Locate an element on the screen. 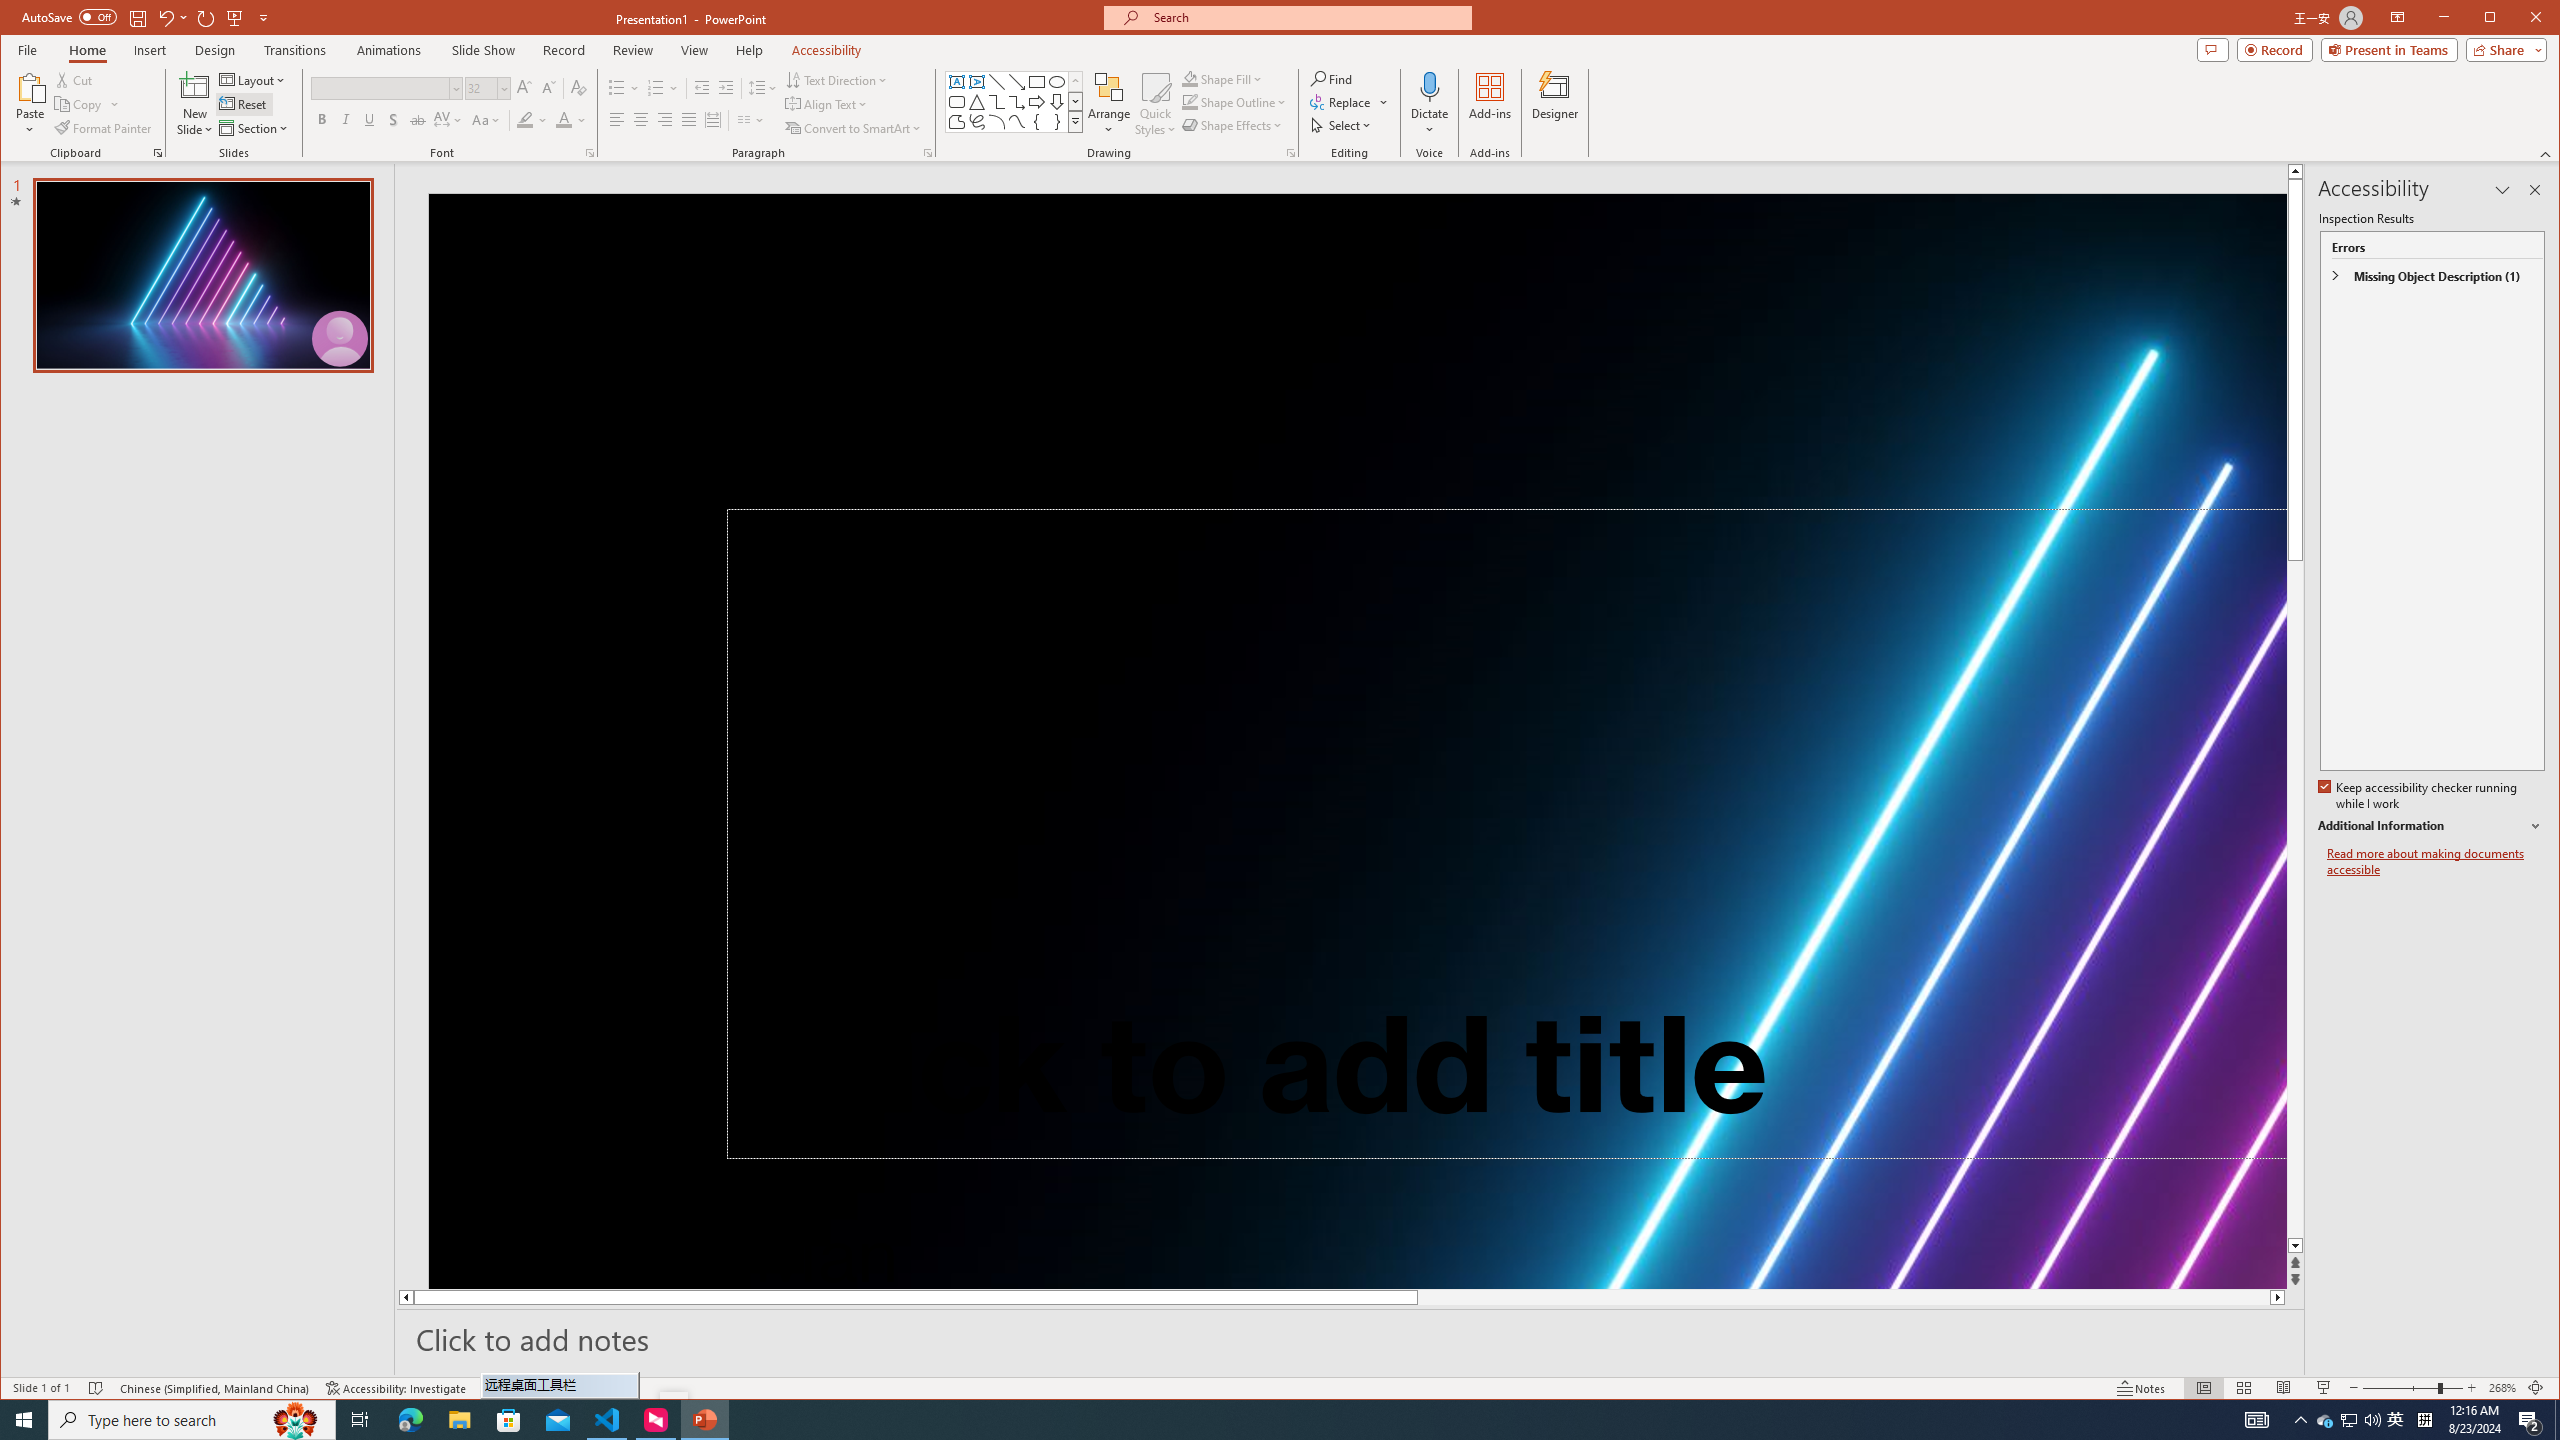 The image size is (2560, 1440). Visual Studio Code - 1 running window is located at coordinates (608, 1420).